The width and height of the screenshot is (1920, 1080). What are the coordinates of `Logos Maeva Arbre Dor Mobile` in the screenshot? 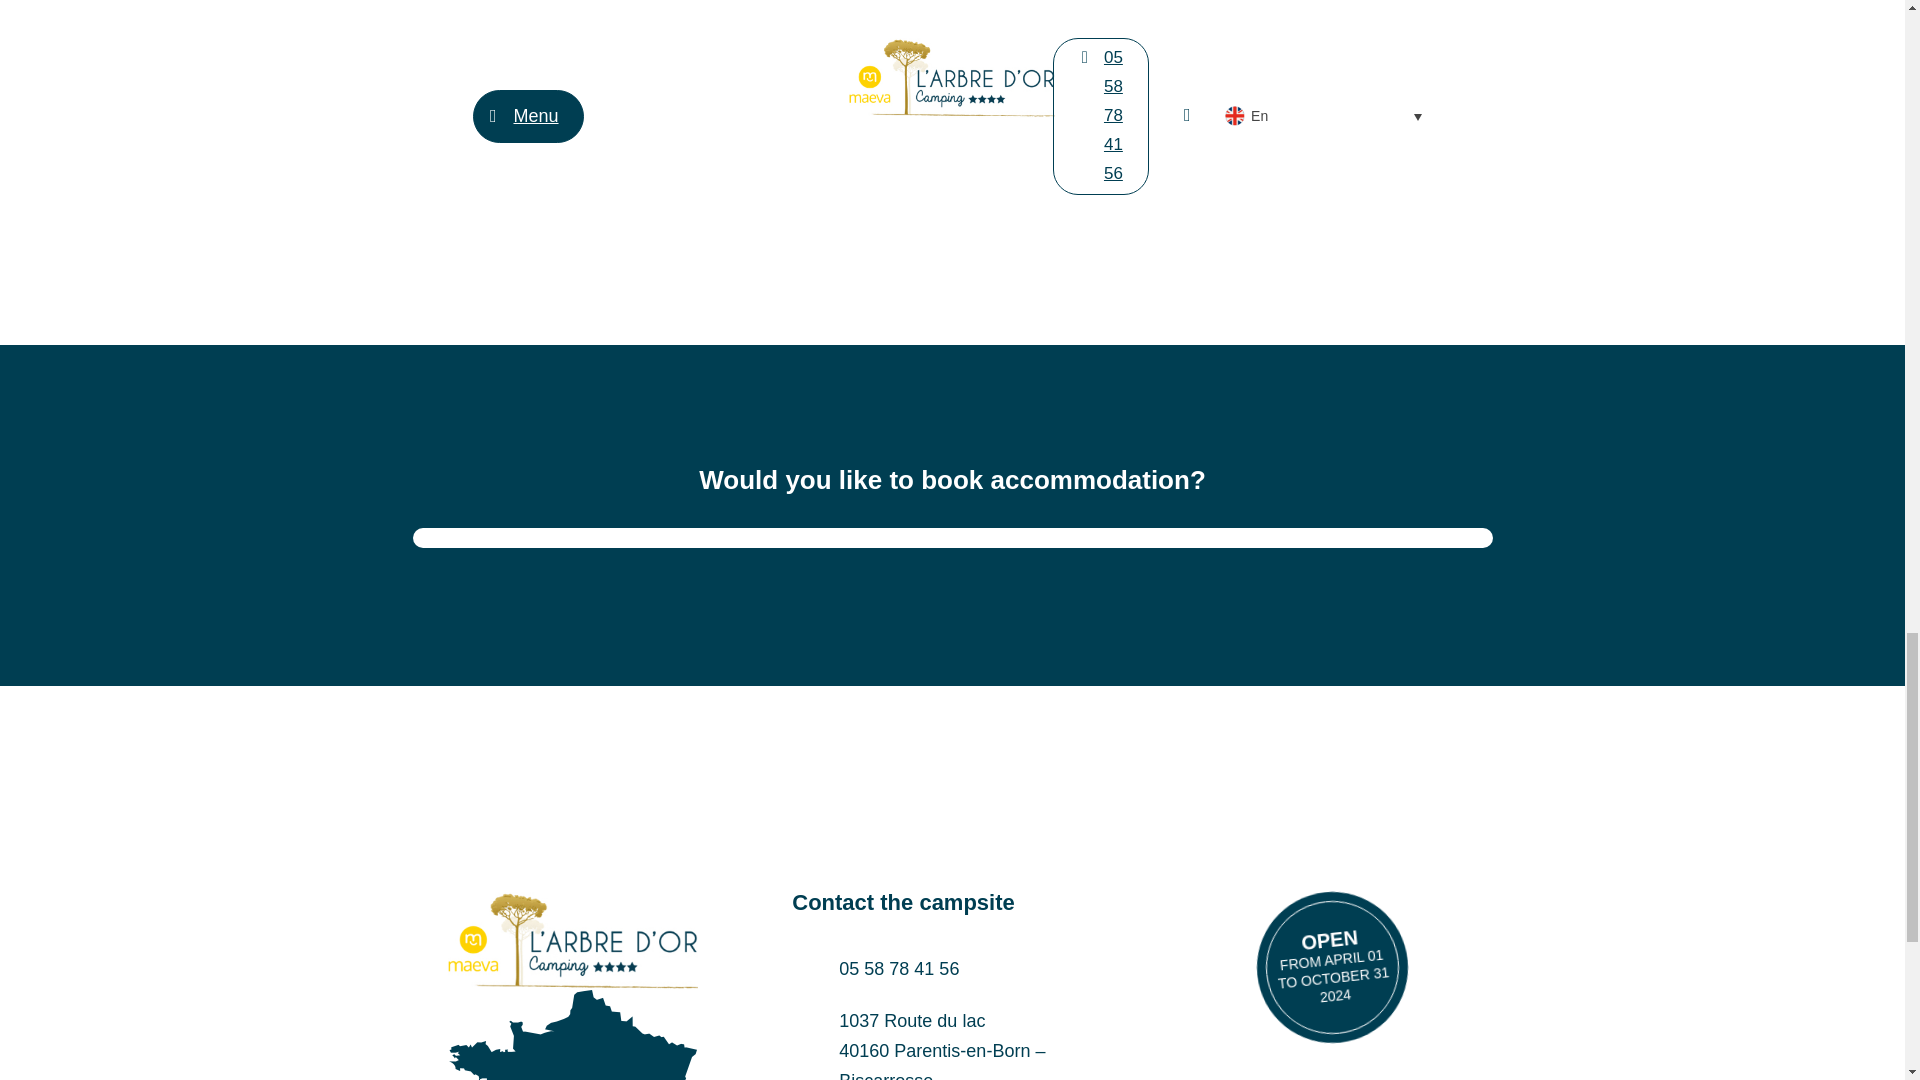 It's located at (572, 940).